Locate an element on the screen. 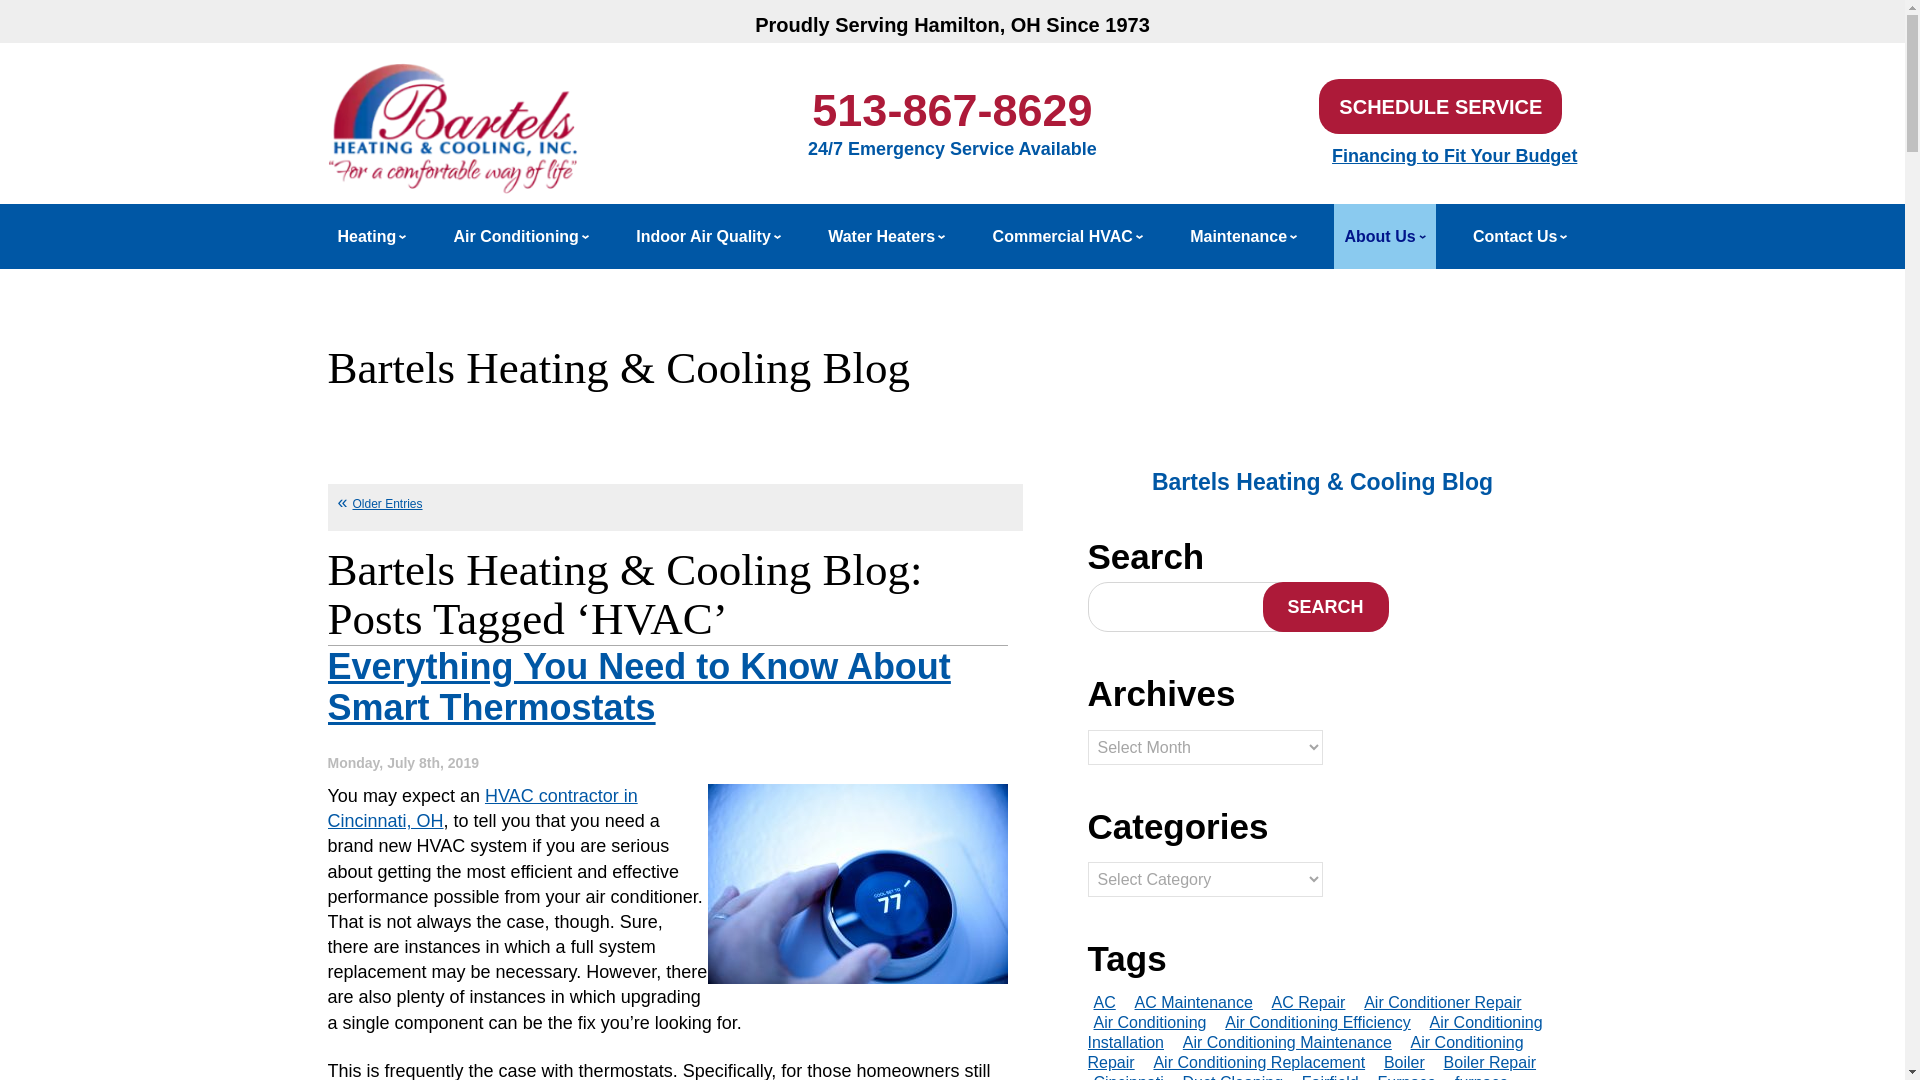 The width and height of the screenshot is (1920, 1080). Heating is located at coordinates (372, 236).